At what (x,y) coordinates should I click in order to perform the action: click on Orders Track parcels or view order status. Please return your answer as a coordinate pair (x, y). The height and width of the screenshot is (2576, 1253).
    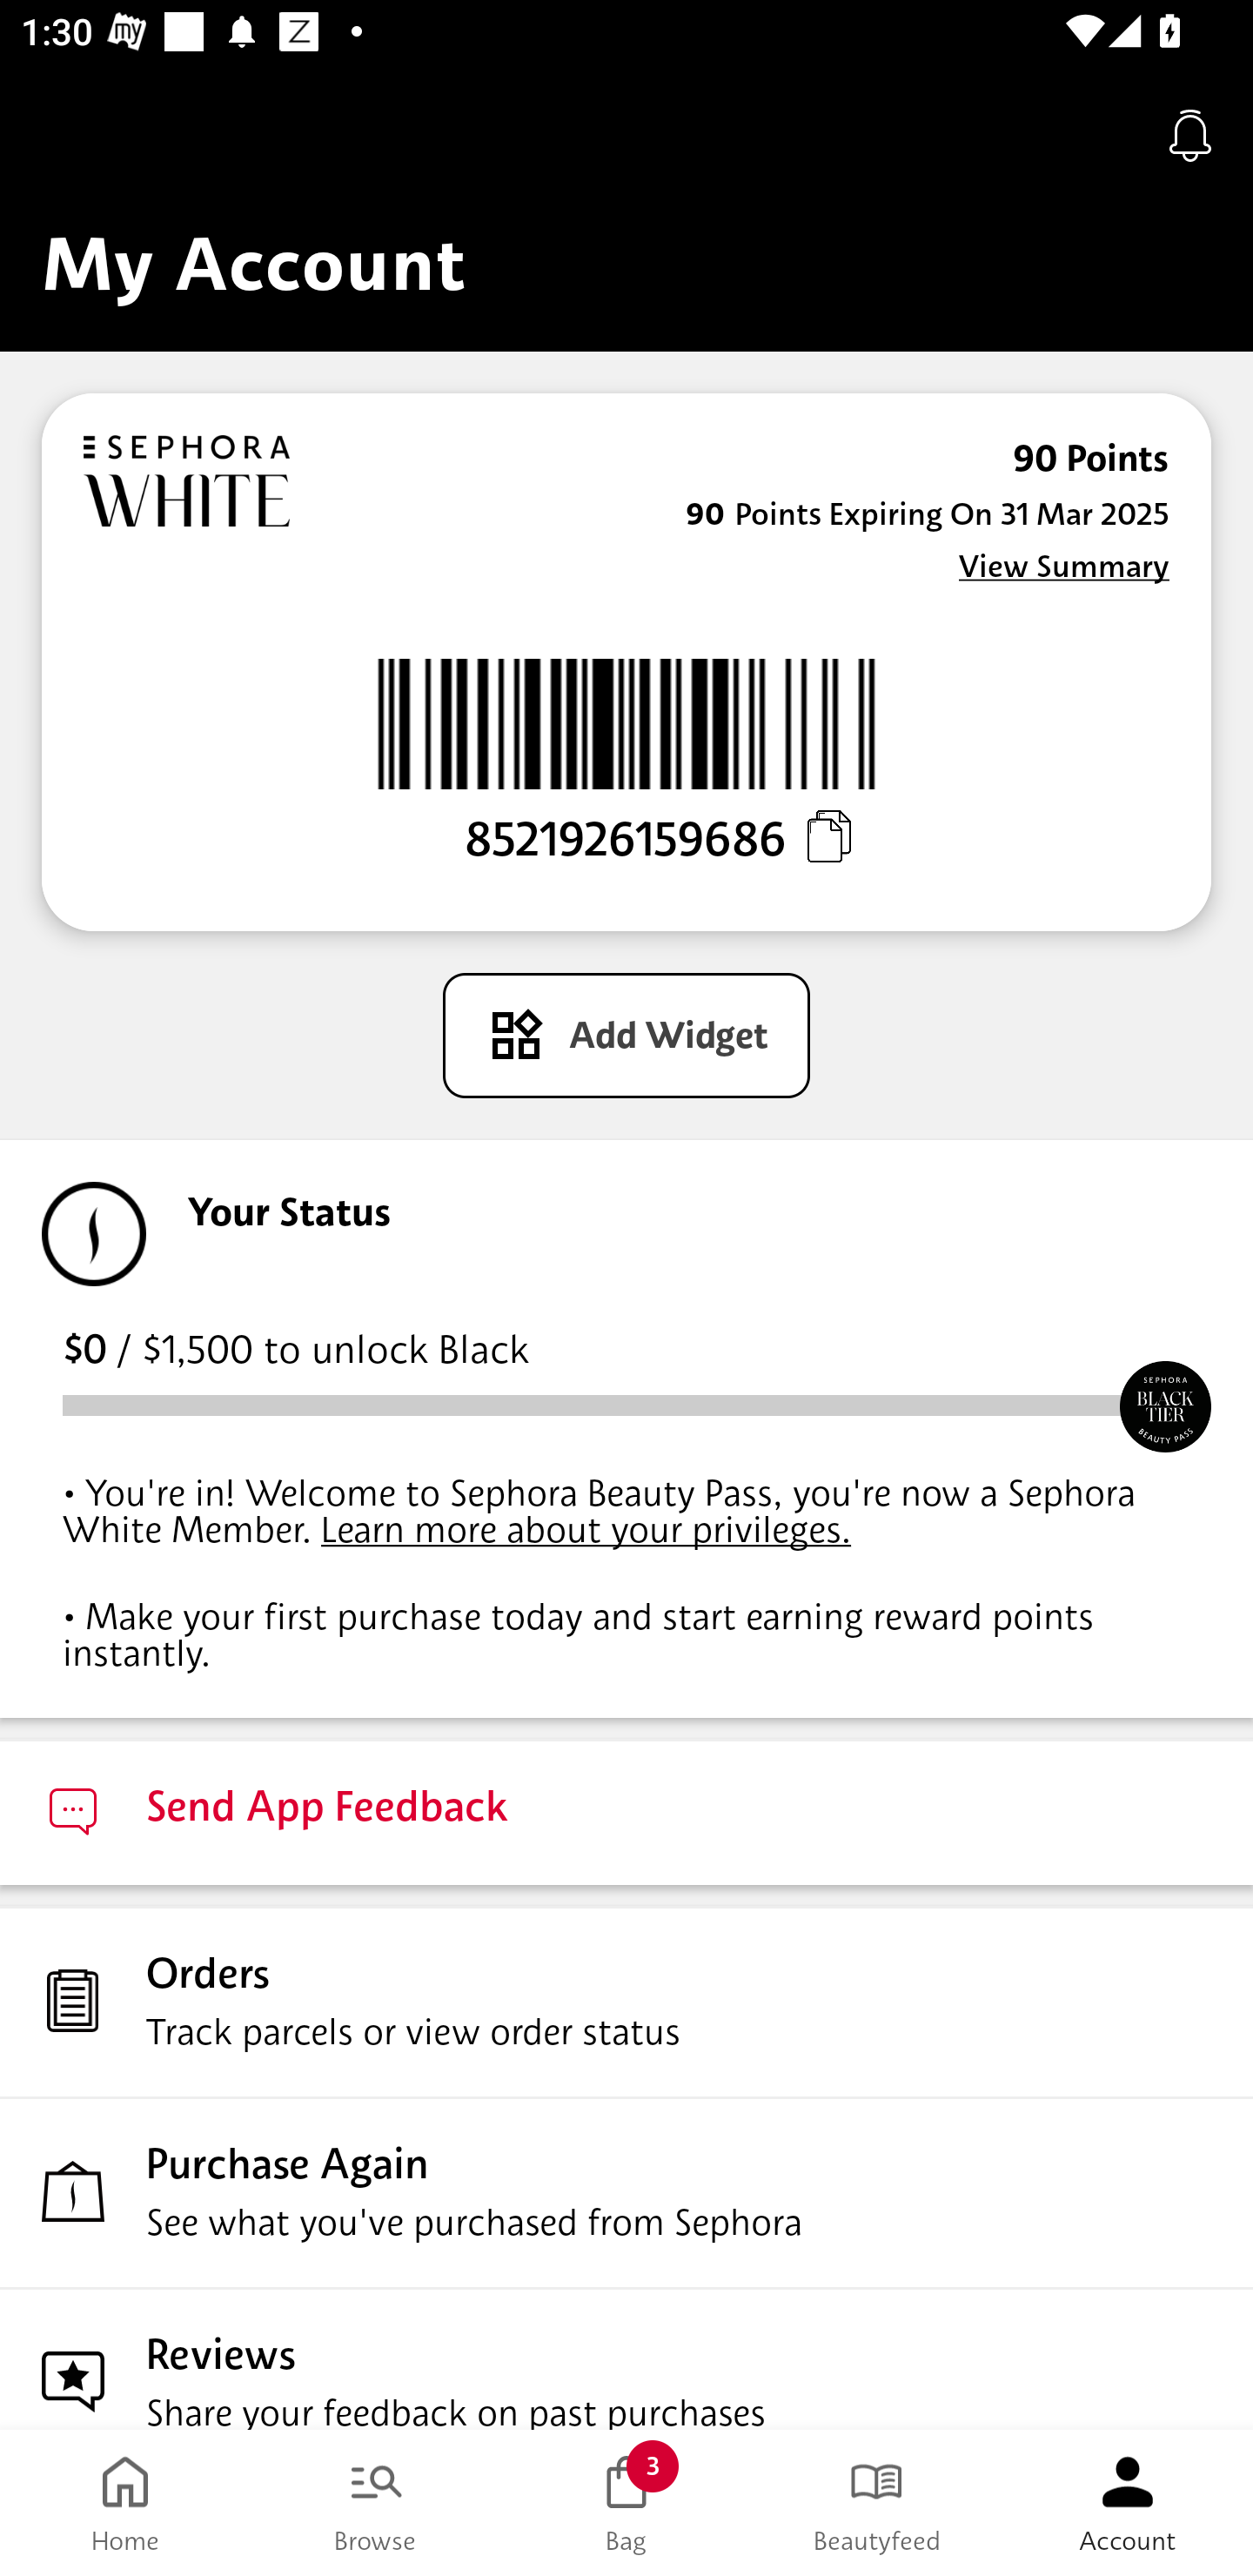
    Looking at the image, I should click on (626, 2002).